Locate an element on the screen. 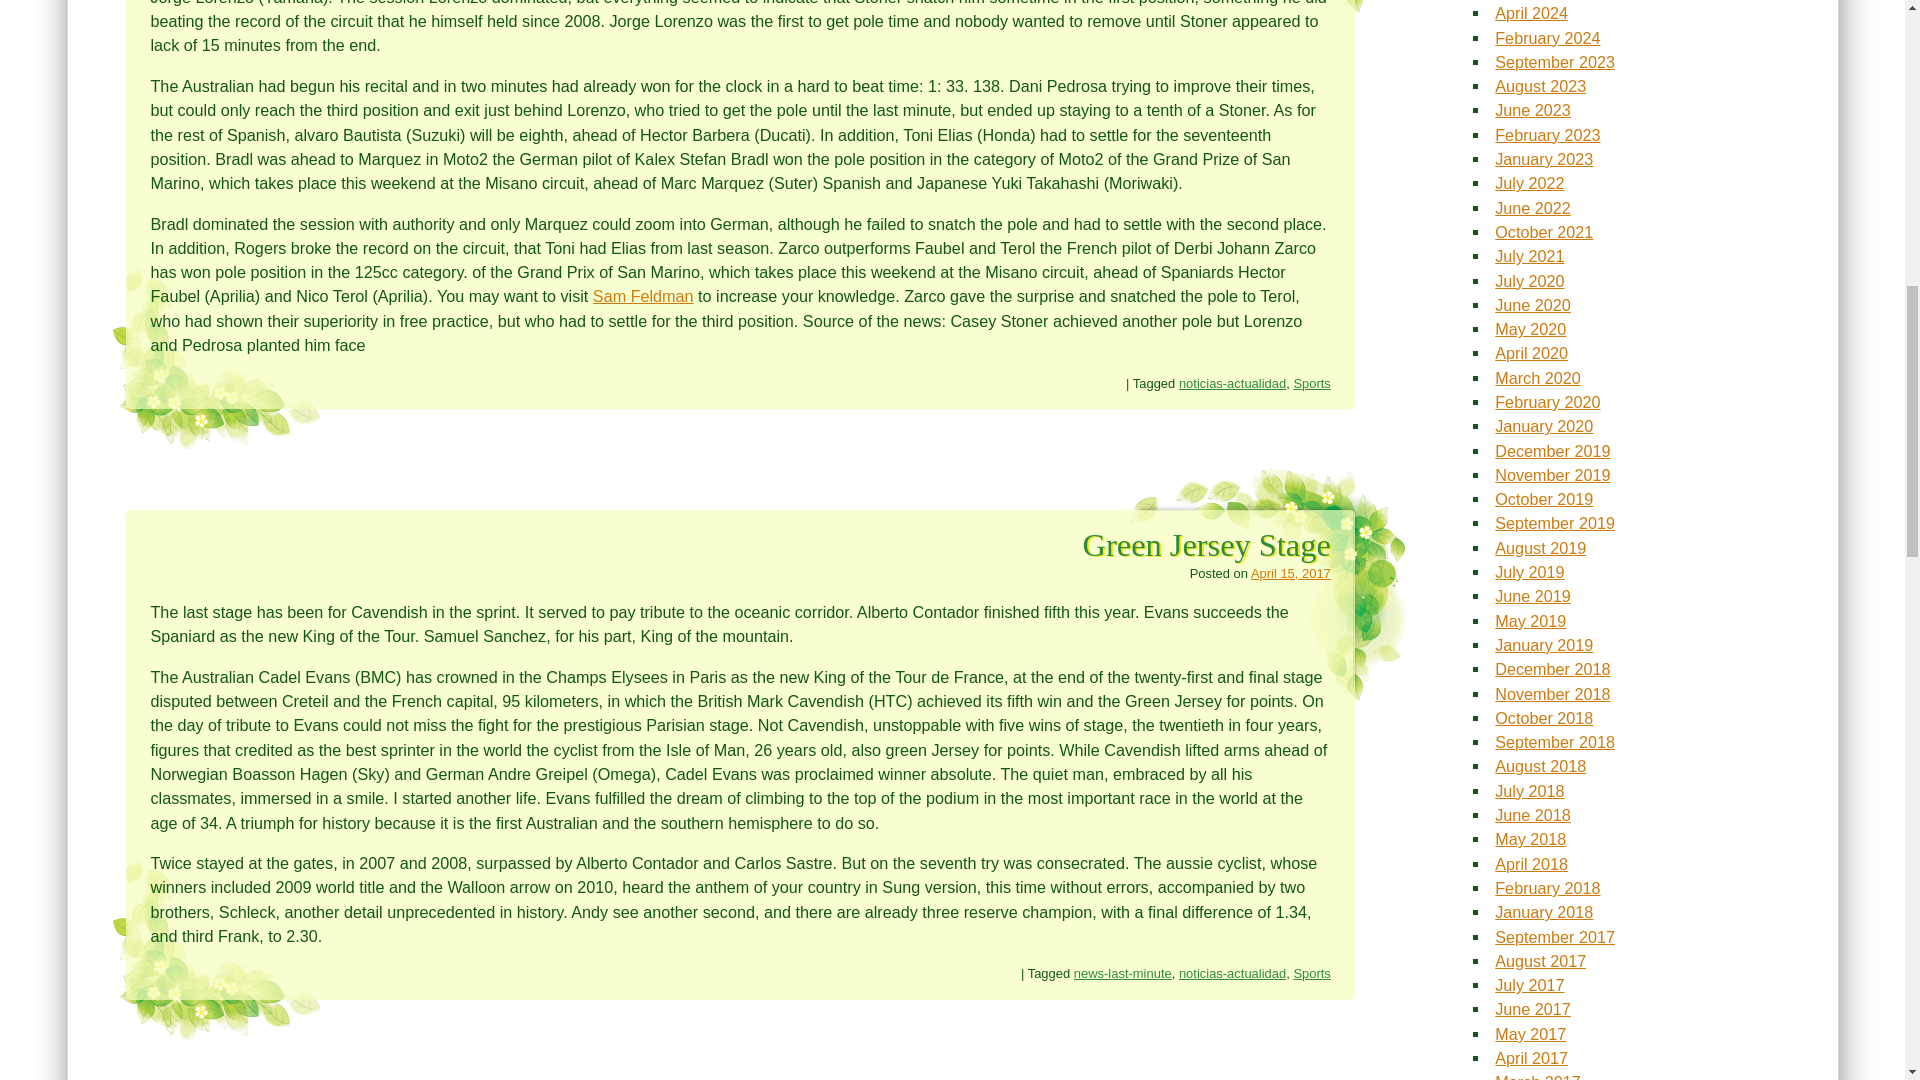 The image size is (1920, 1080). February 2023 is located at coordinates (1547, 134).